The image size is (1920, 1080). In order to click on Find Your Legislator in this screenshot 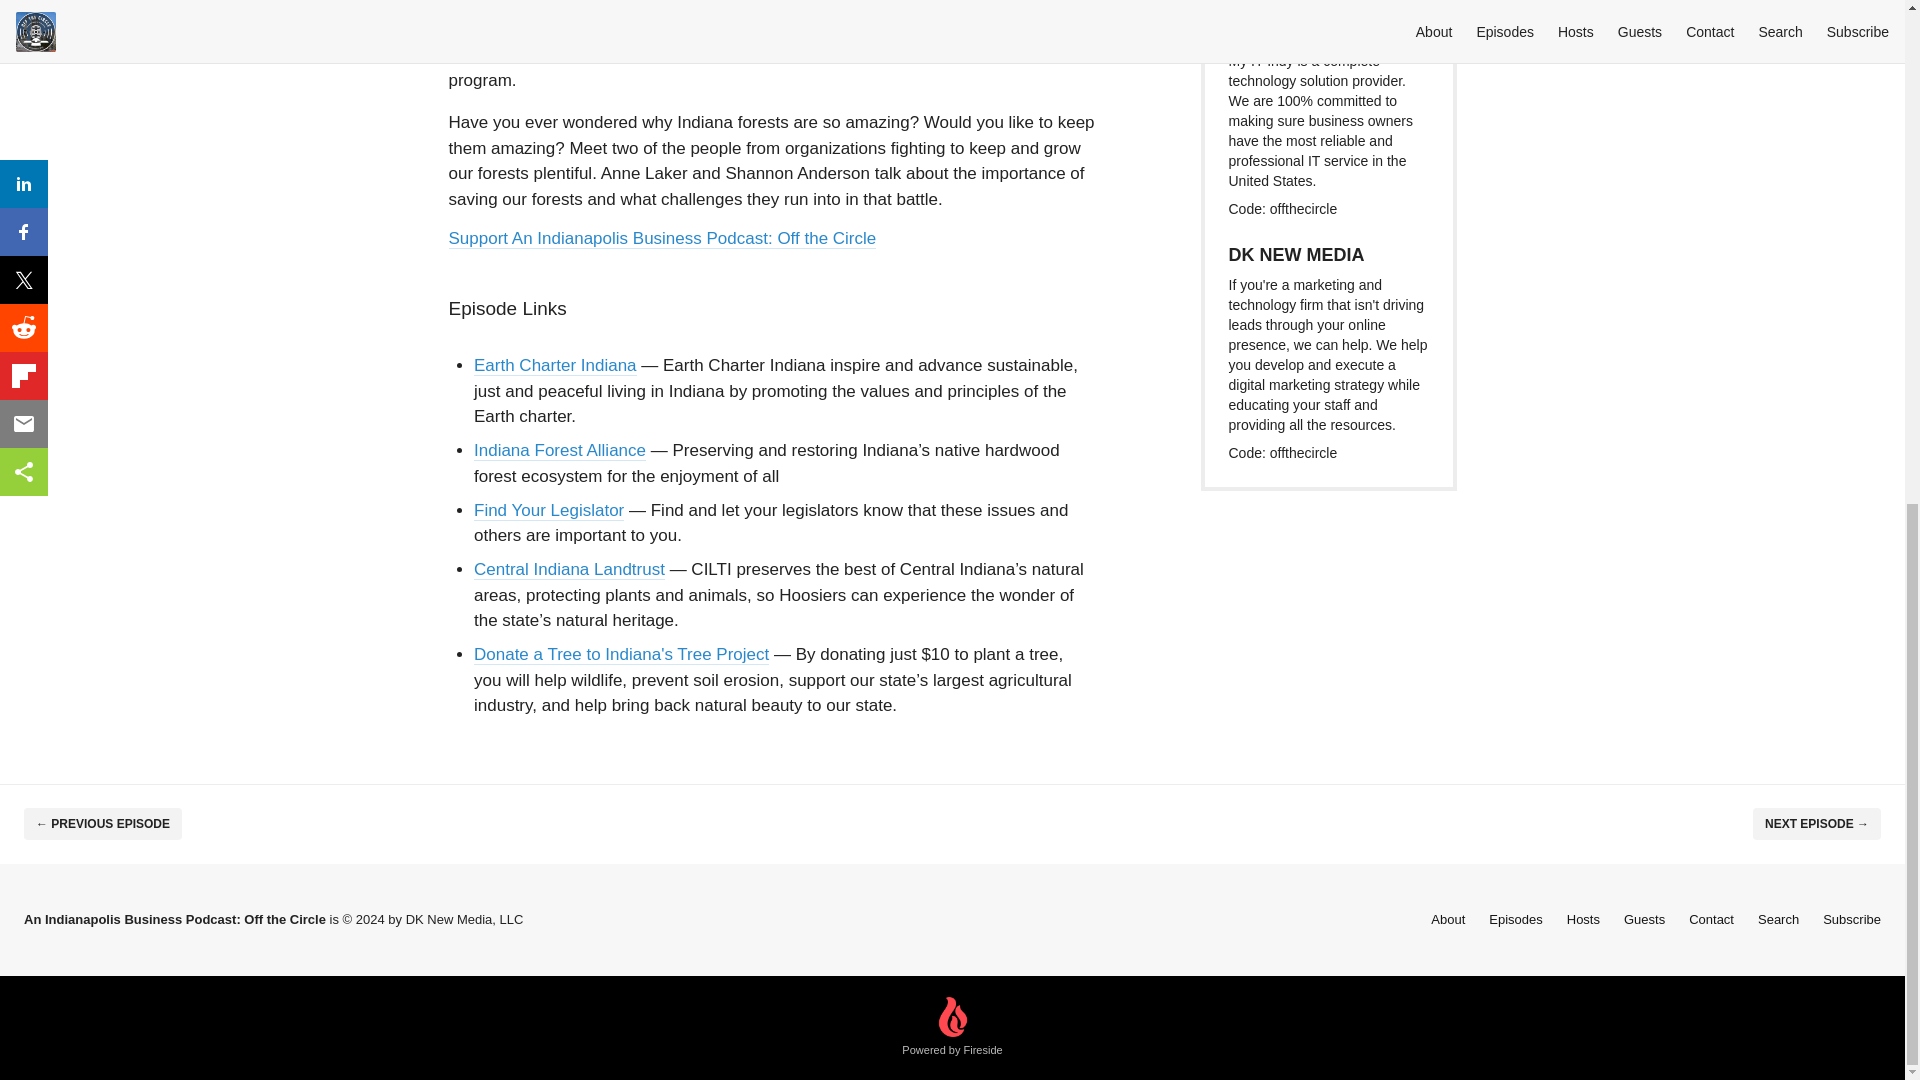, I will do `click(549, 510)`.